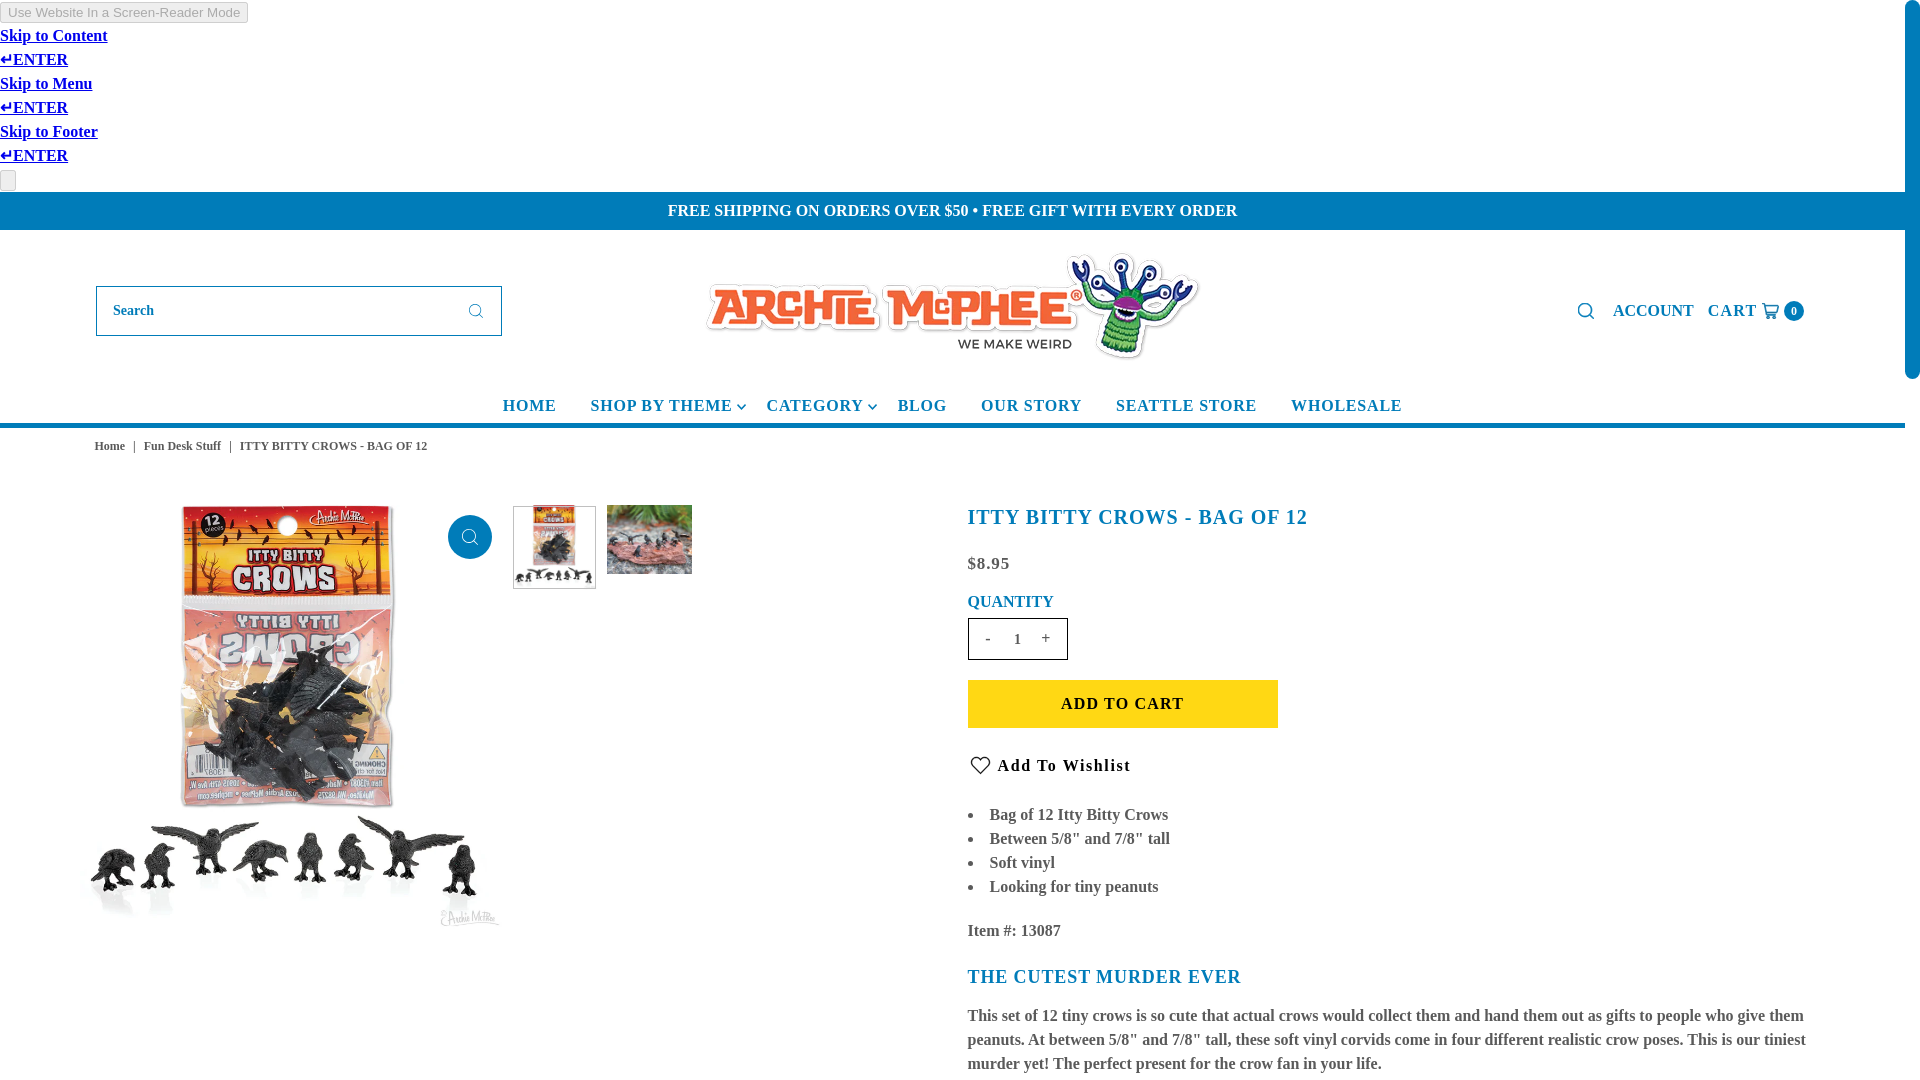 Image resolution: width=1920 pixels, height=1080 pixels. I want to click on SHOP BY THEME, so click(1654, 310).